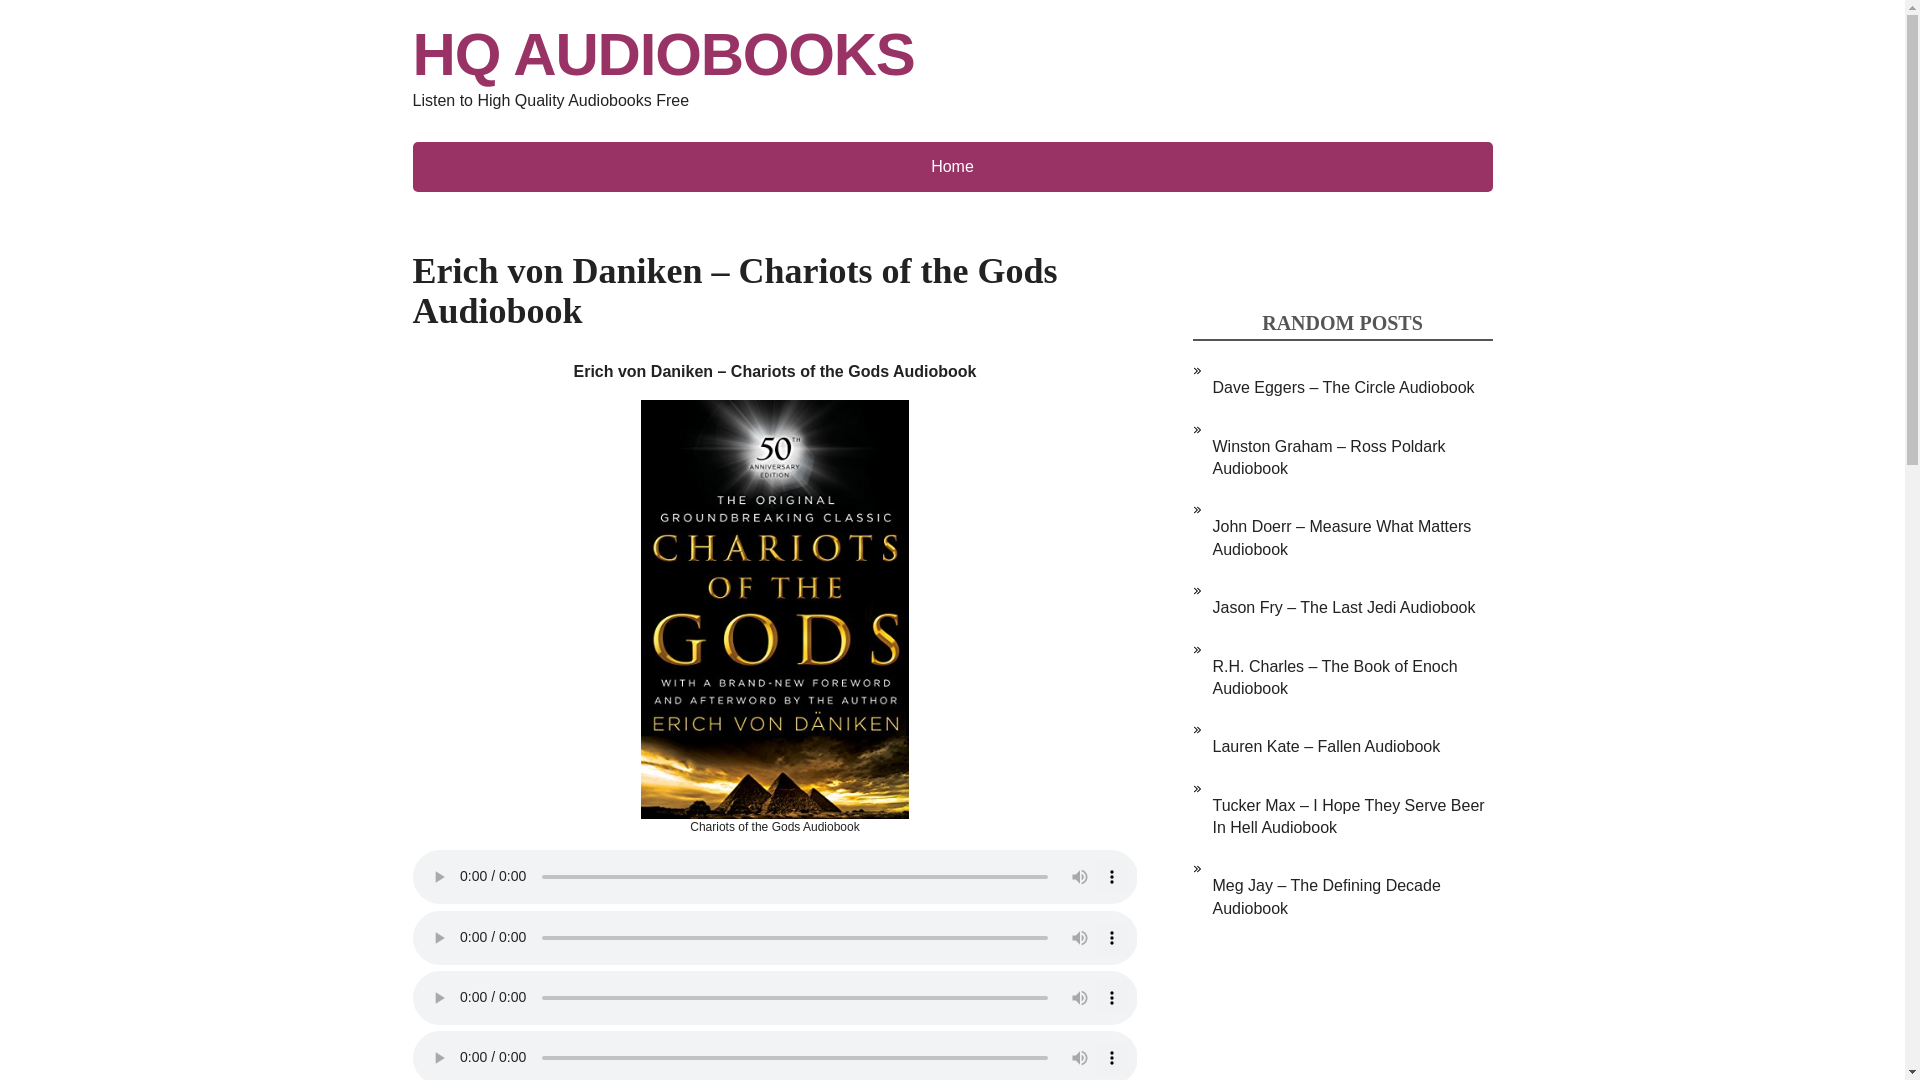  Describe the element at coordinates (952, 166) in the screenshot. I see `Home` at that location.